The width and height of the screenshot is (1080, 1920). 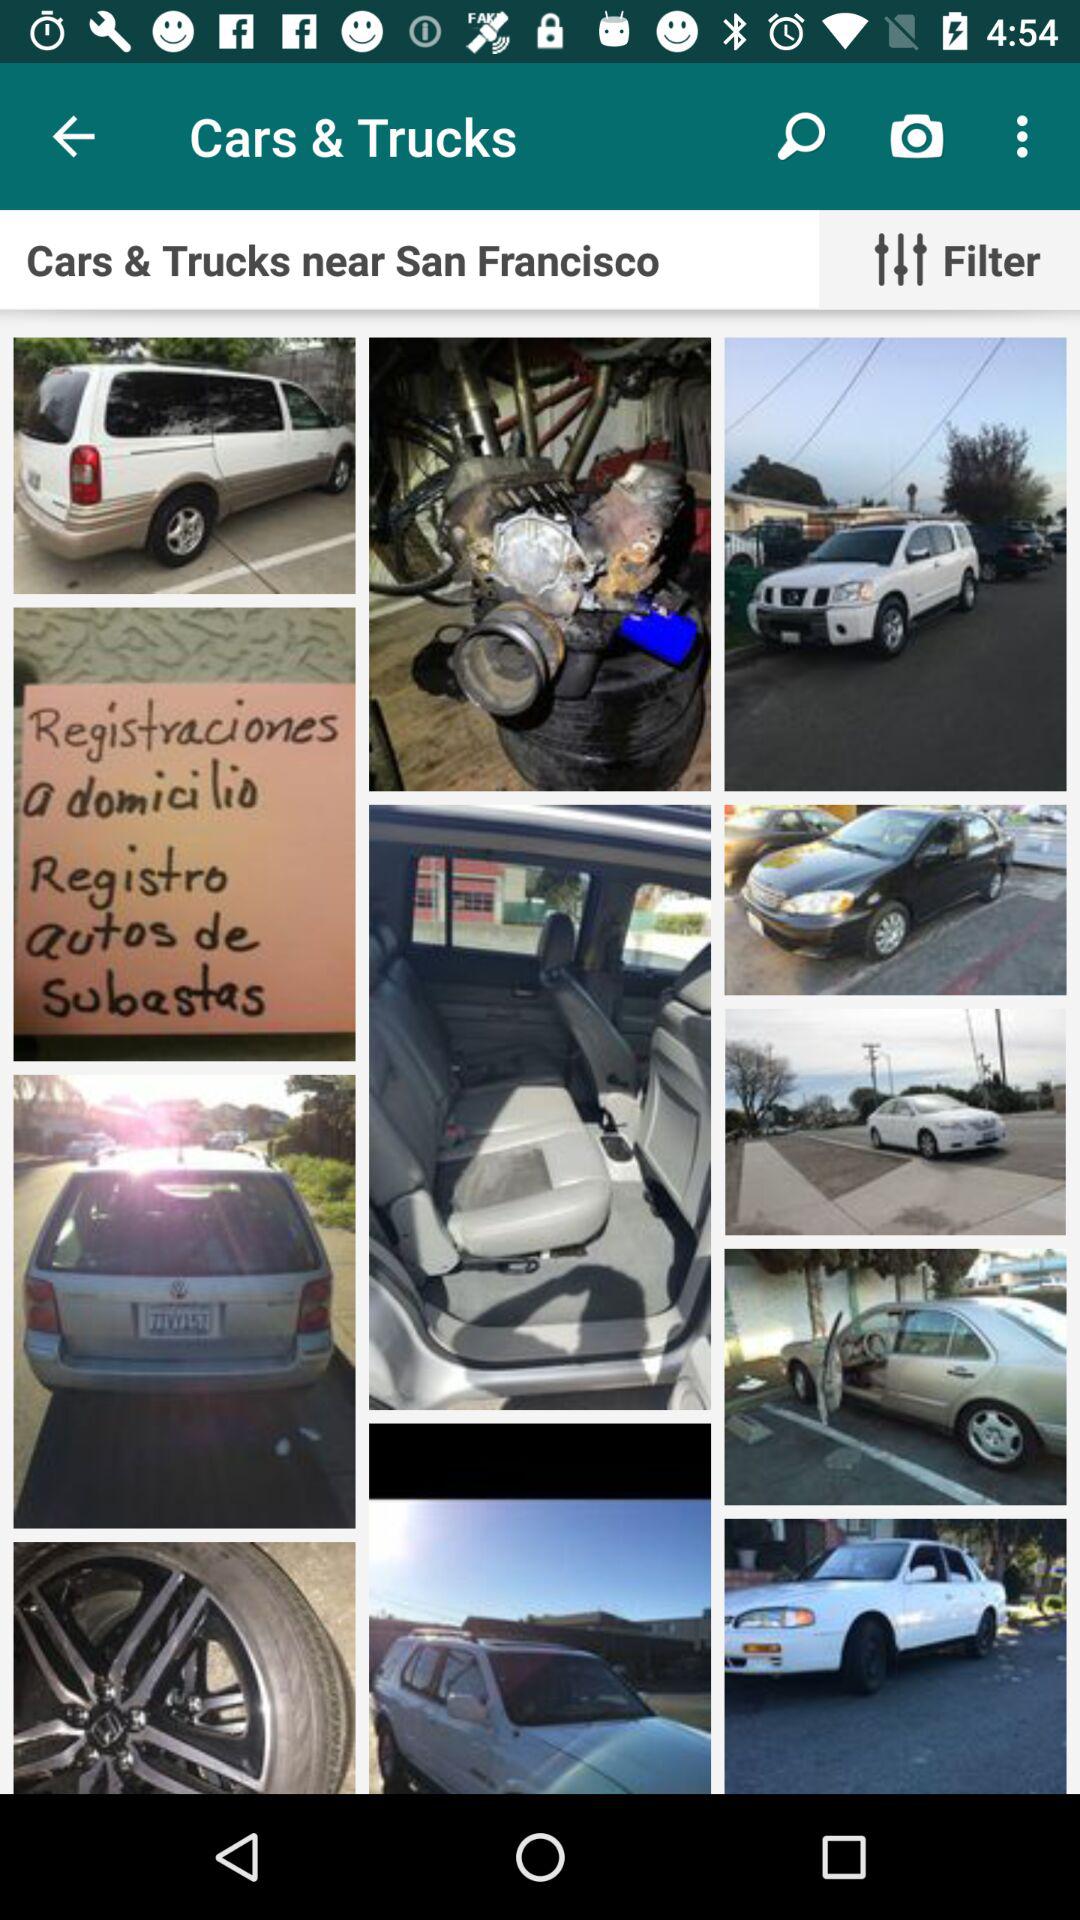 What do you see at coordinates (73, 136) in the screenshot?
I see `click icon above the cars trucks near` at bounding box center [73, 136].